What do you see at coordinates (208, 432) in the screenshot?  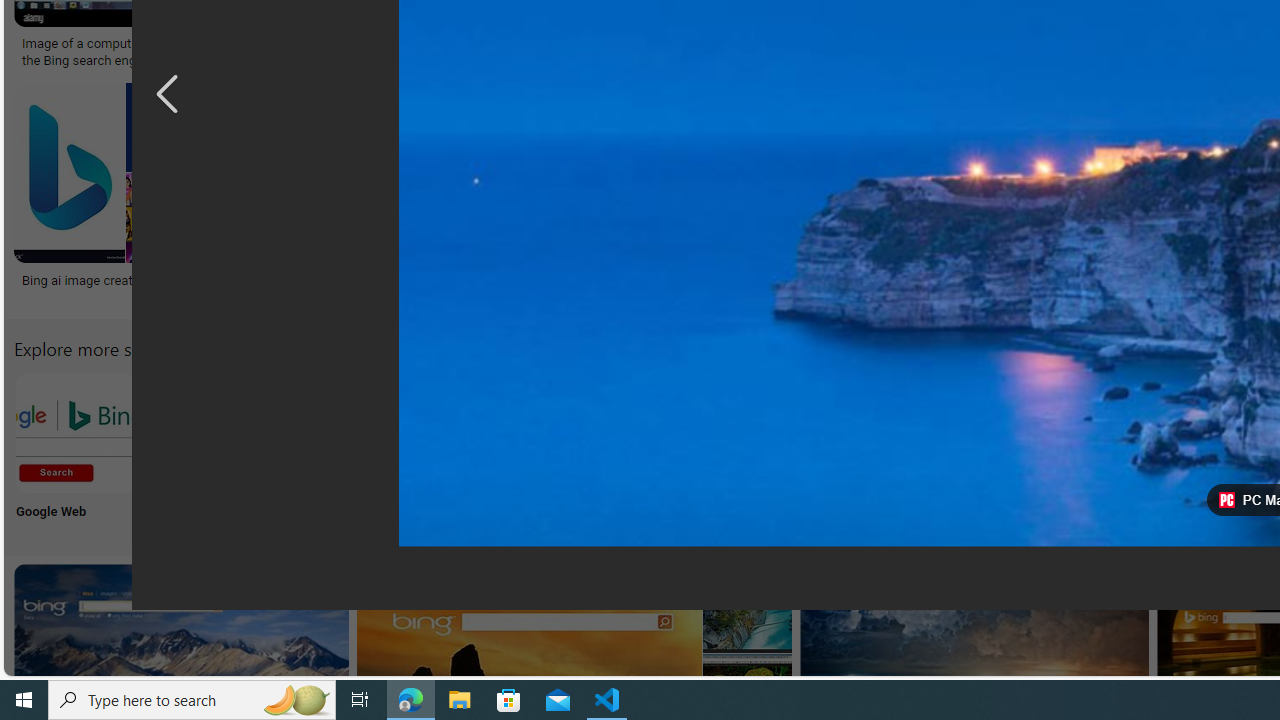 I see `Bing Search App Logo` at bounding box center [208, 432].